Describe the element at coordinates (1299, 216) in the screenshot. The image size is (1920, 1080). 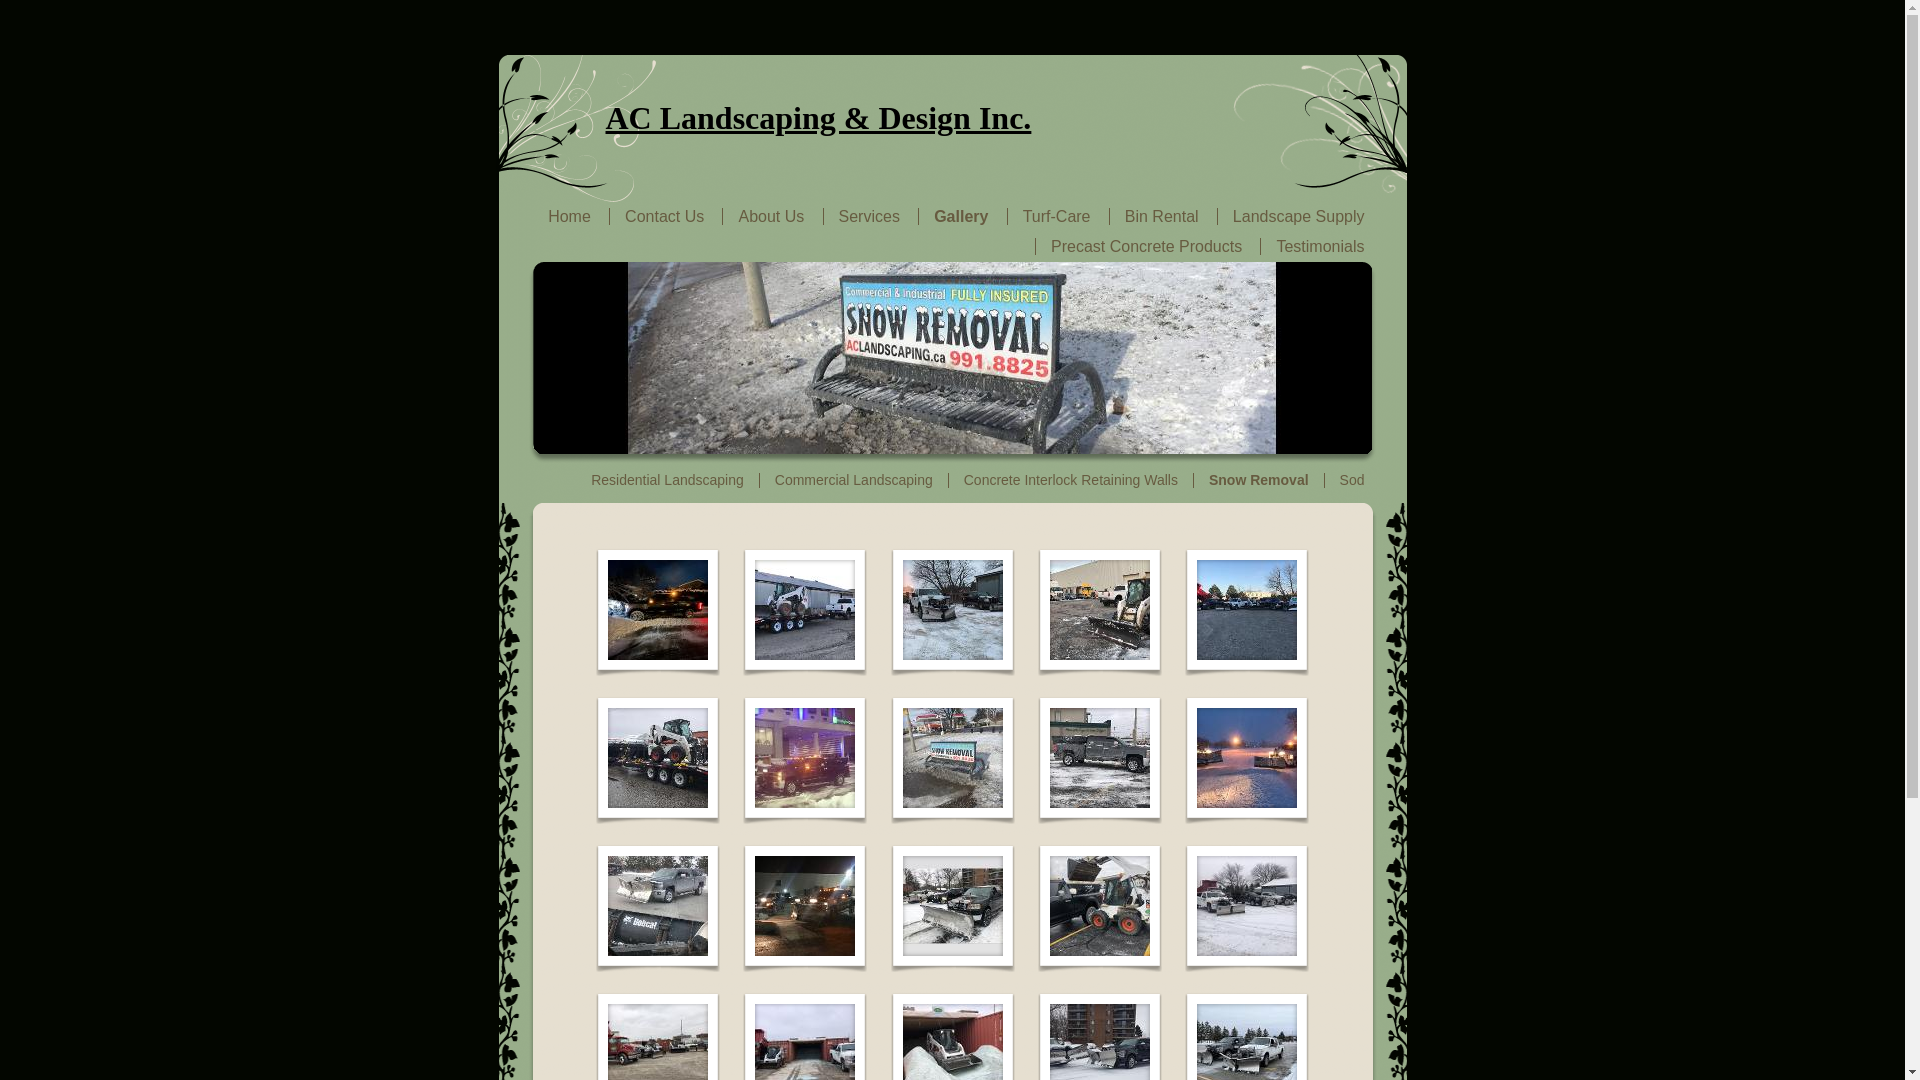
I see `Landscape Supply` at that location.